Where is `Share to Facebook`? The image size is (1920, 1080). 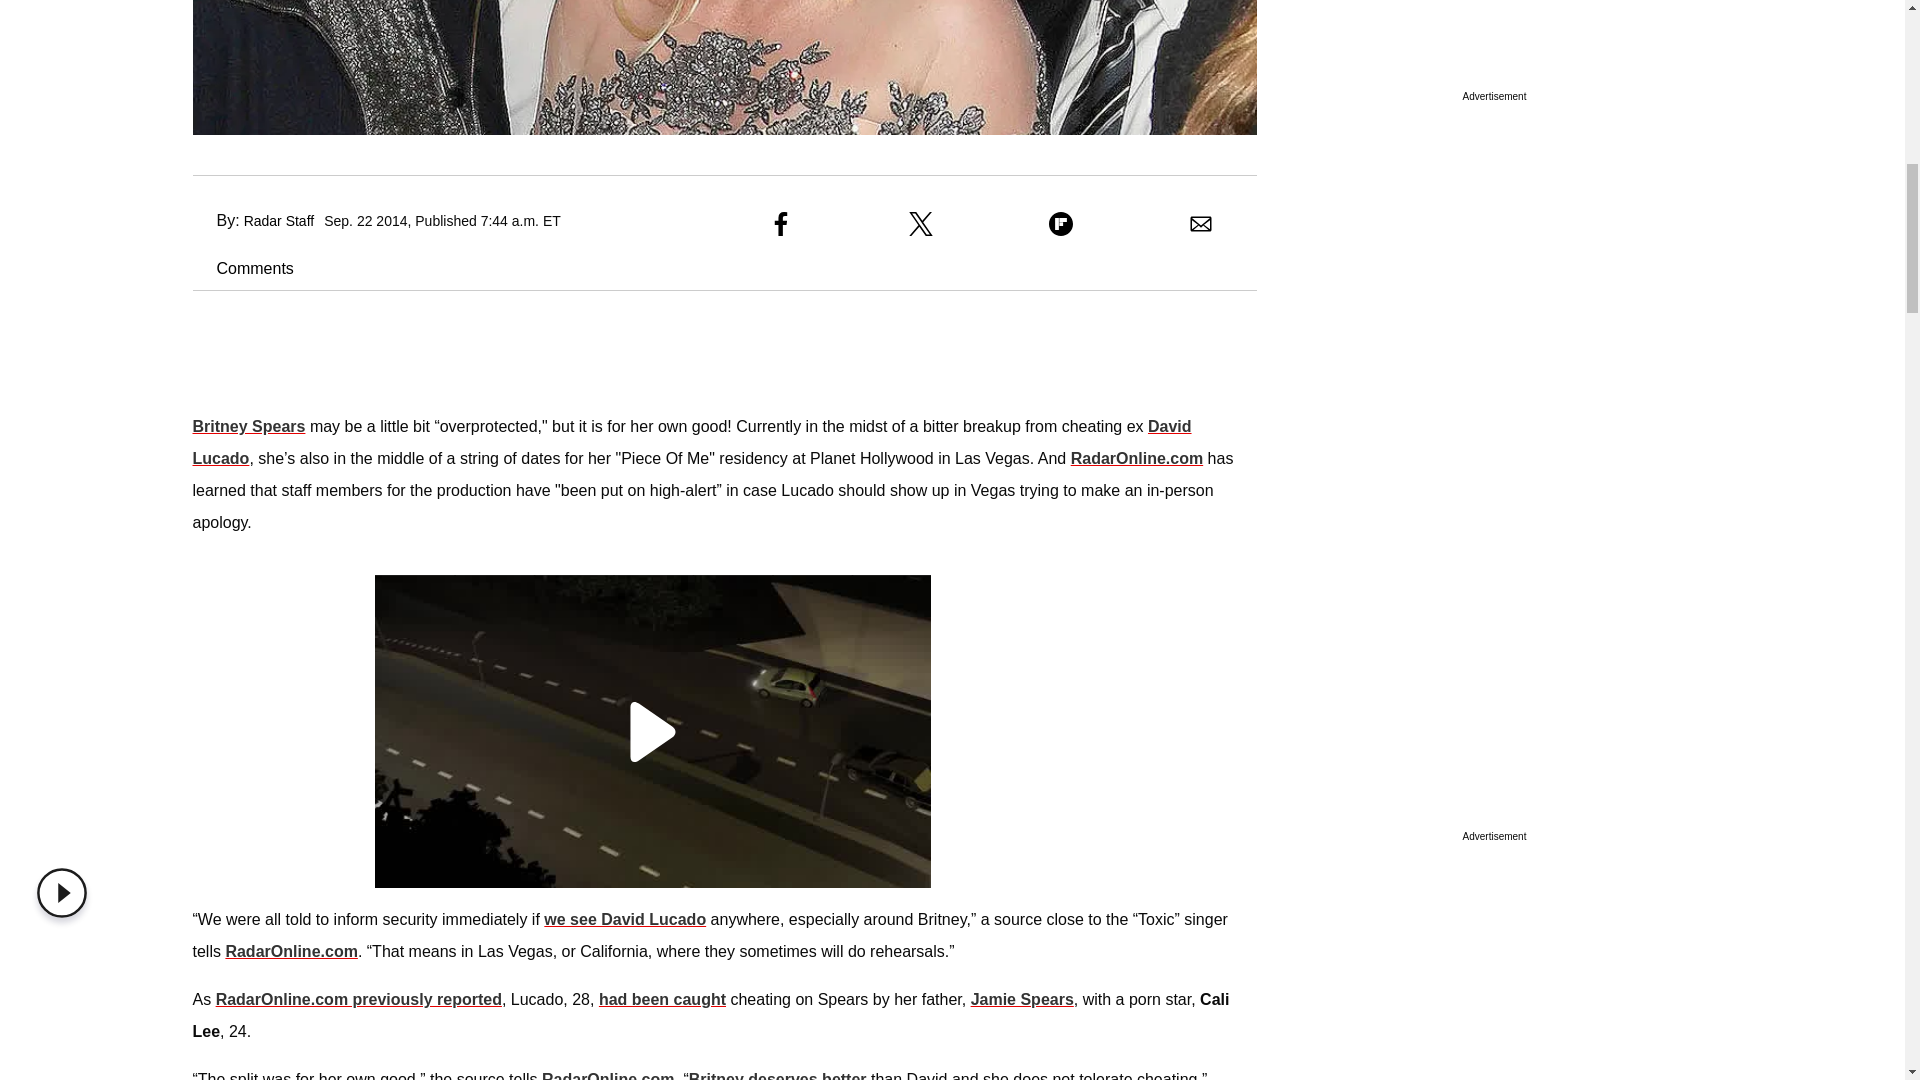
Share to Facebook is located at coordinates (780, 224).